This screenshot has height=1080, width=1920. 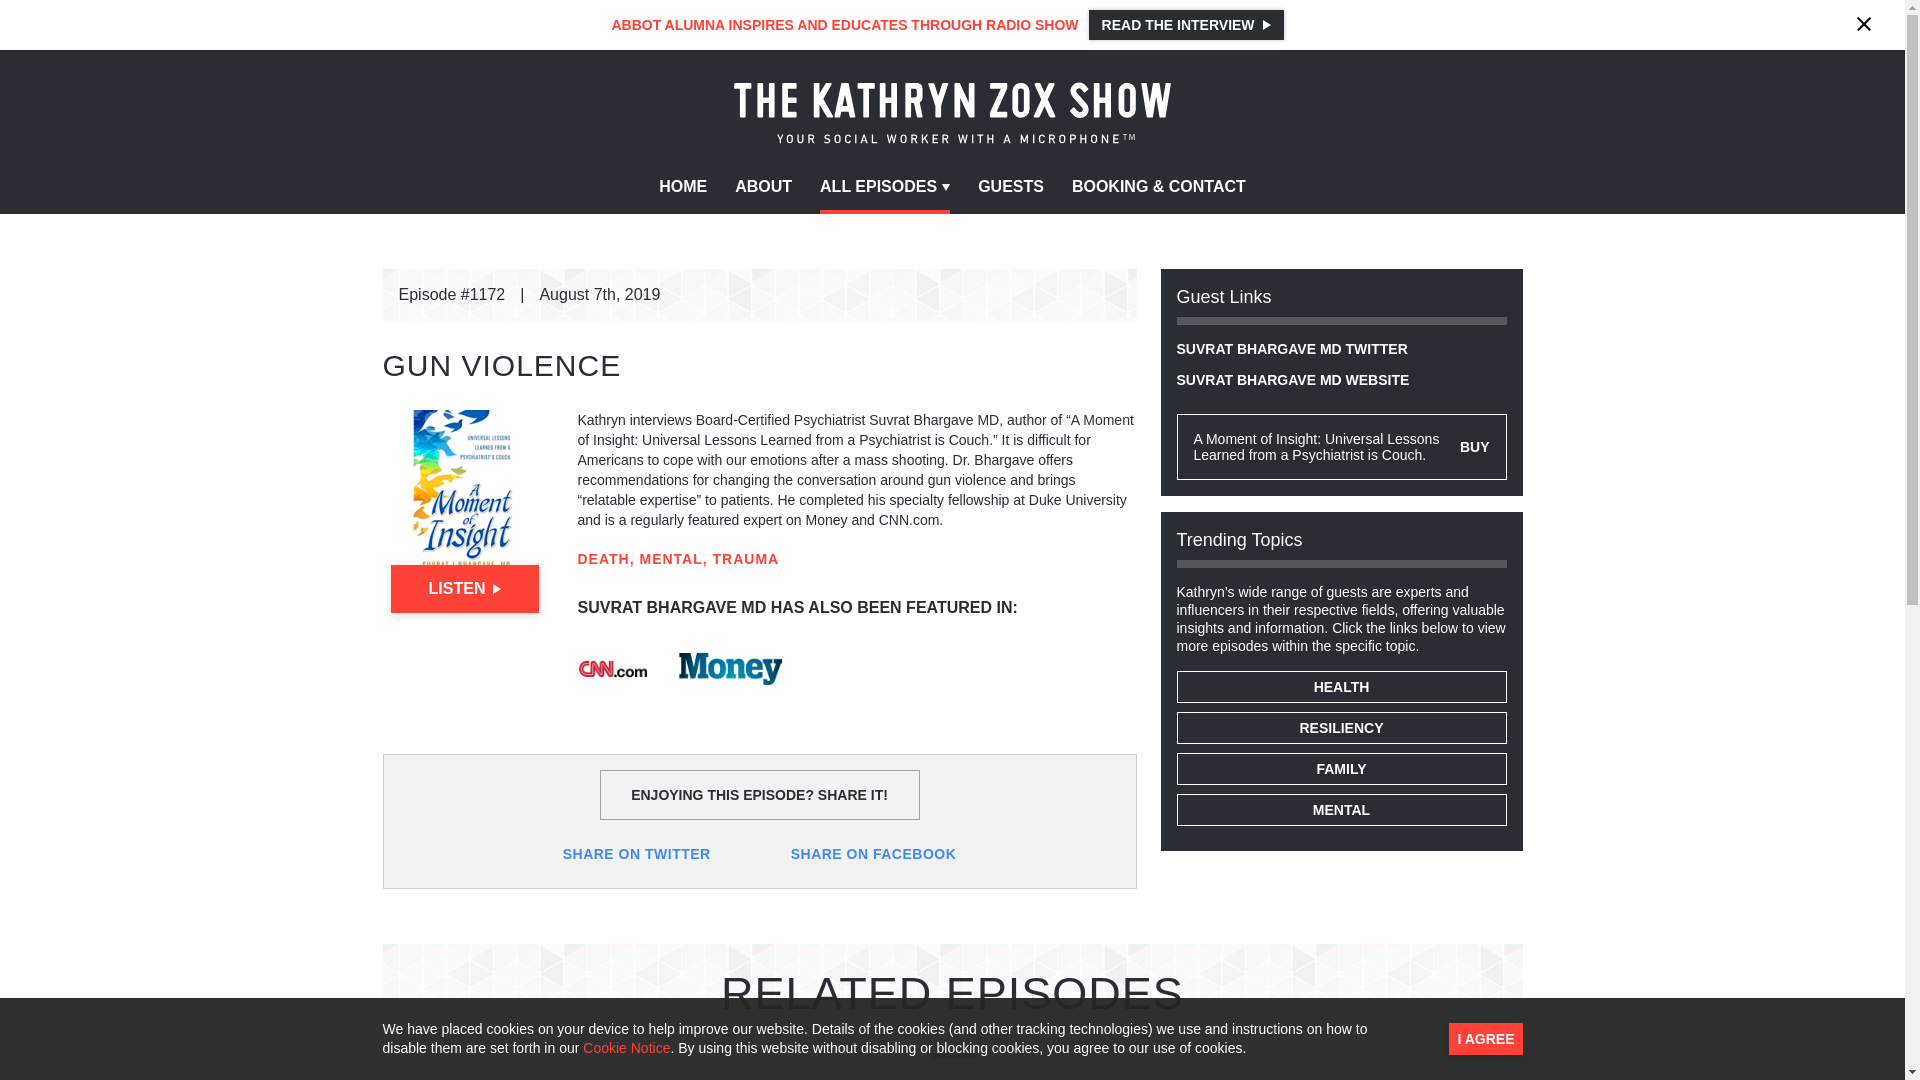 What do you see at coordinates (1340, 810) in the screenshot?
I see `MENTAL` at bounding box center [1340, 810].